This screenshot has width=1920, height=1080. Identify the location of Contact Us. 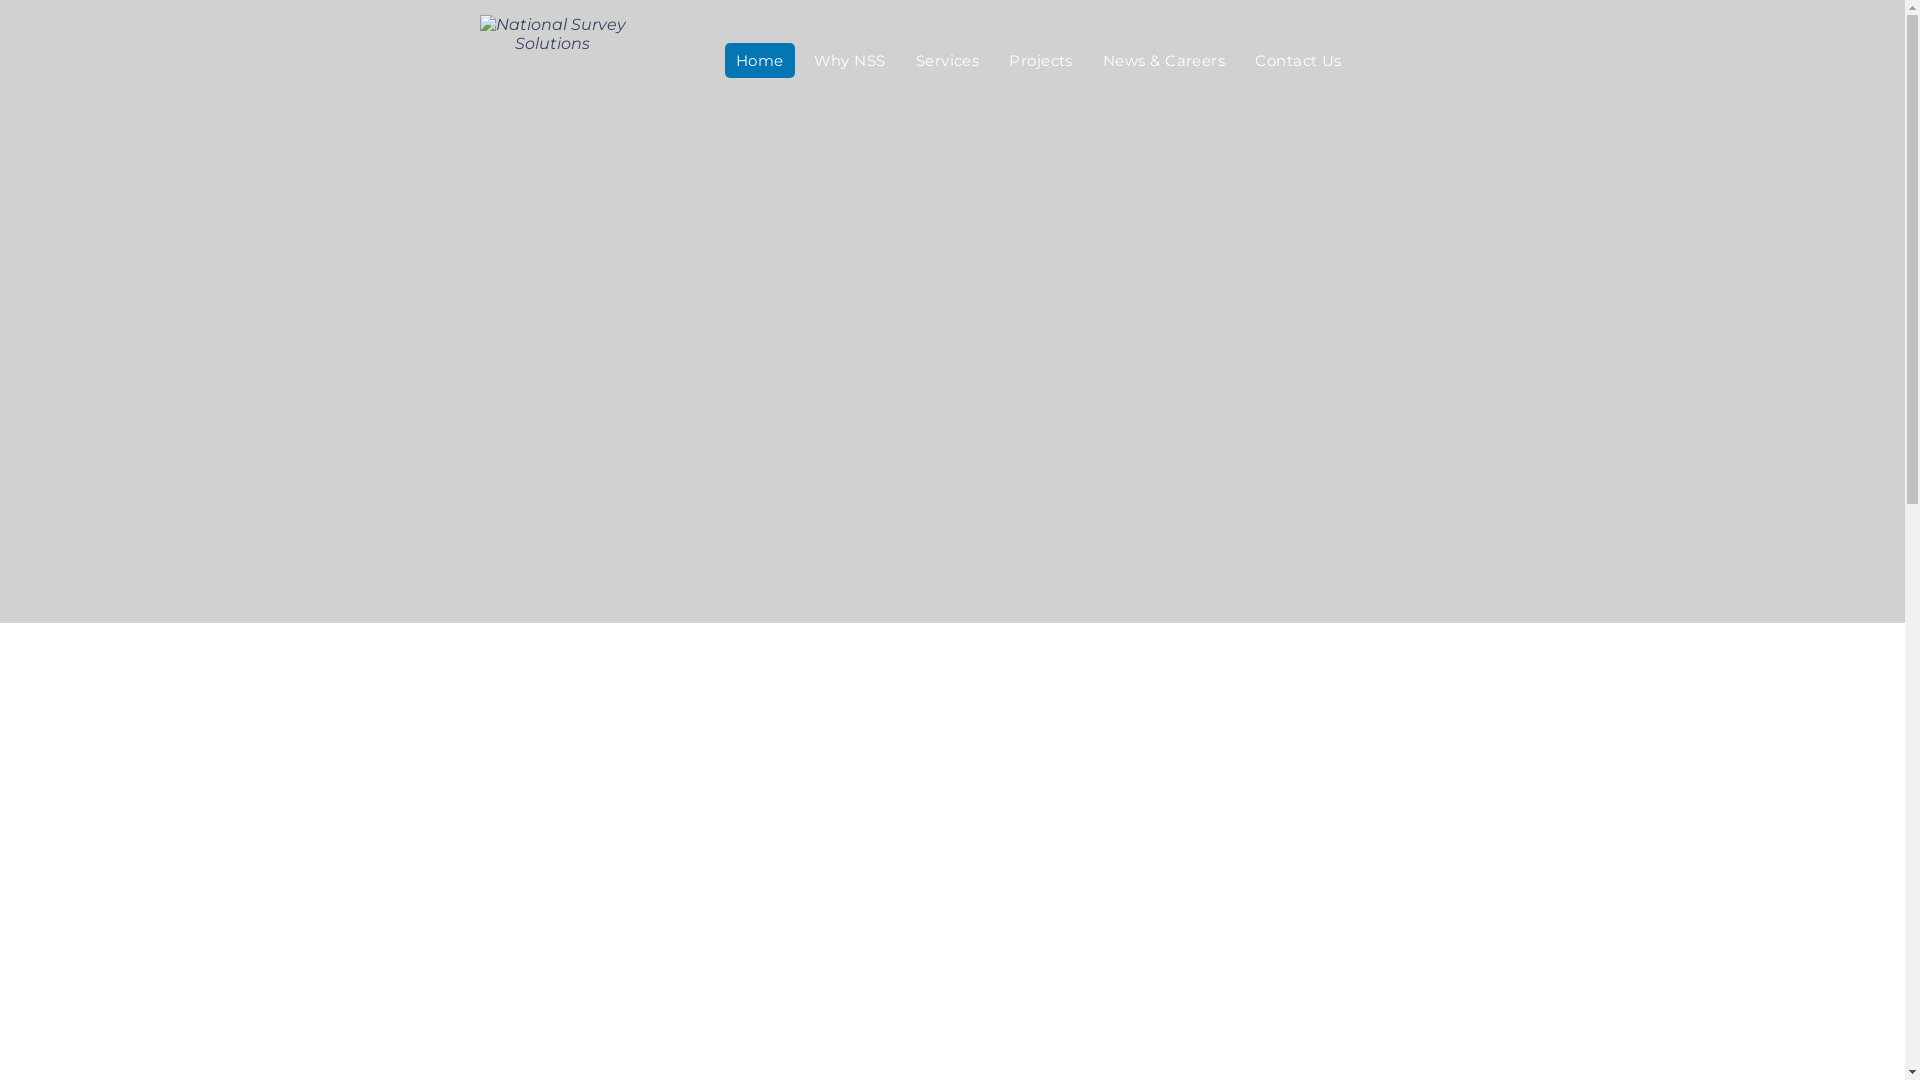
(1298, 60).